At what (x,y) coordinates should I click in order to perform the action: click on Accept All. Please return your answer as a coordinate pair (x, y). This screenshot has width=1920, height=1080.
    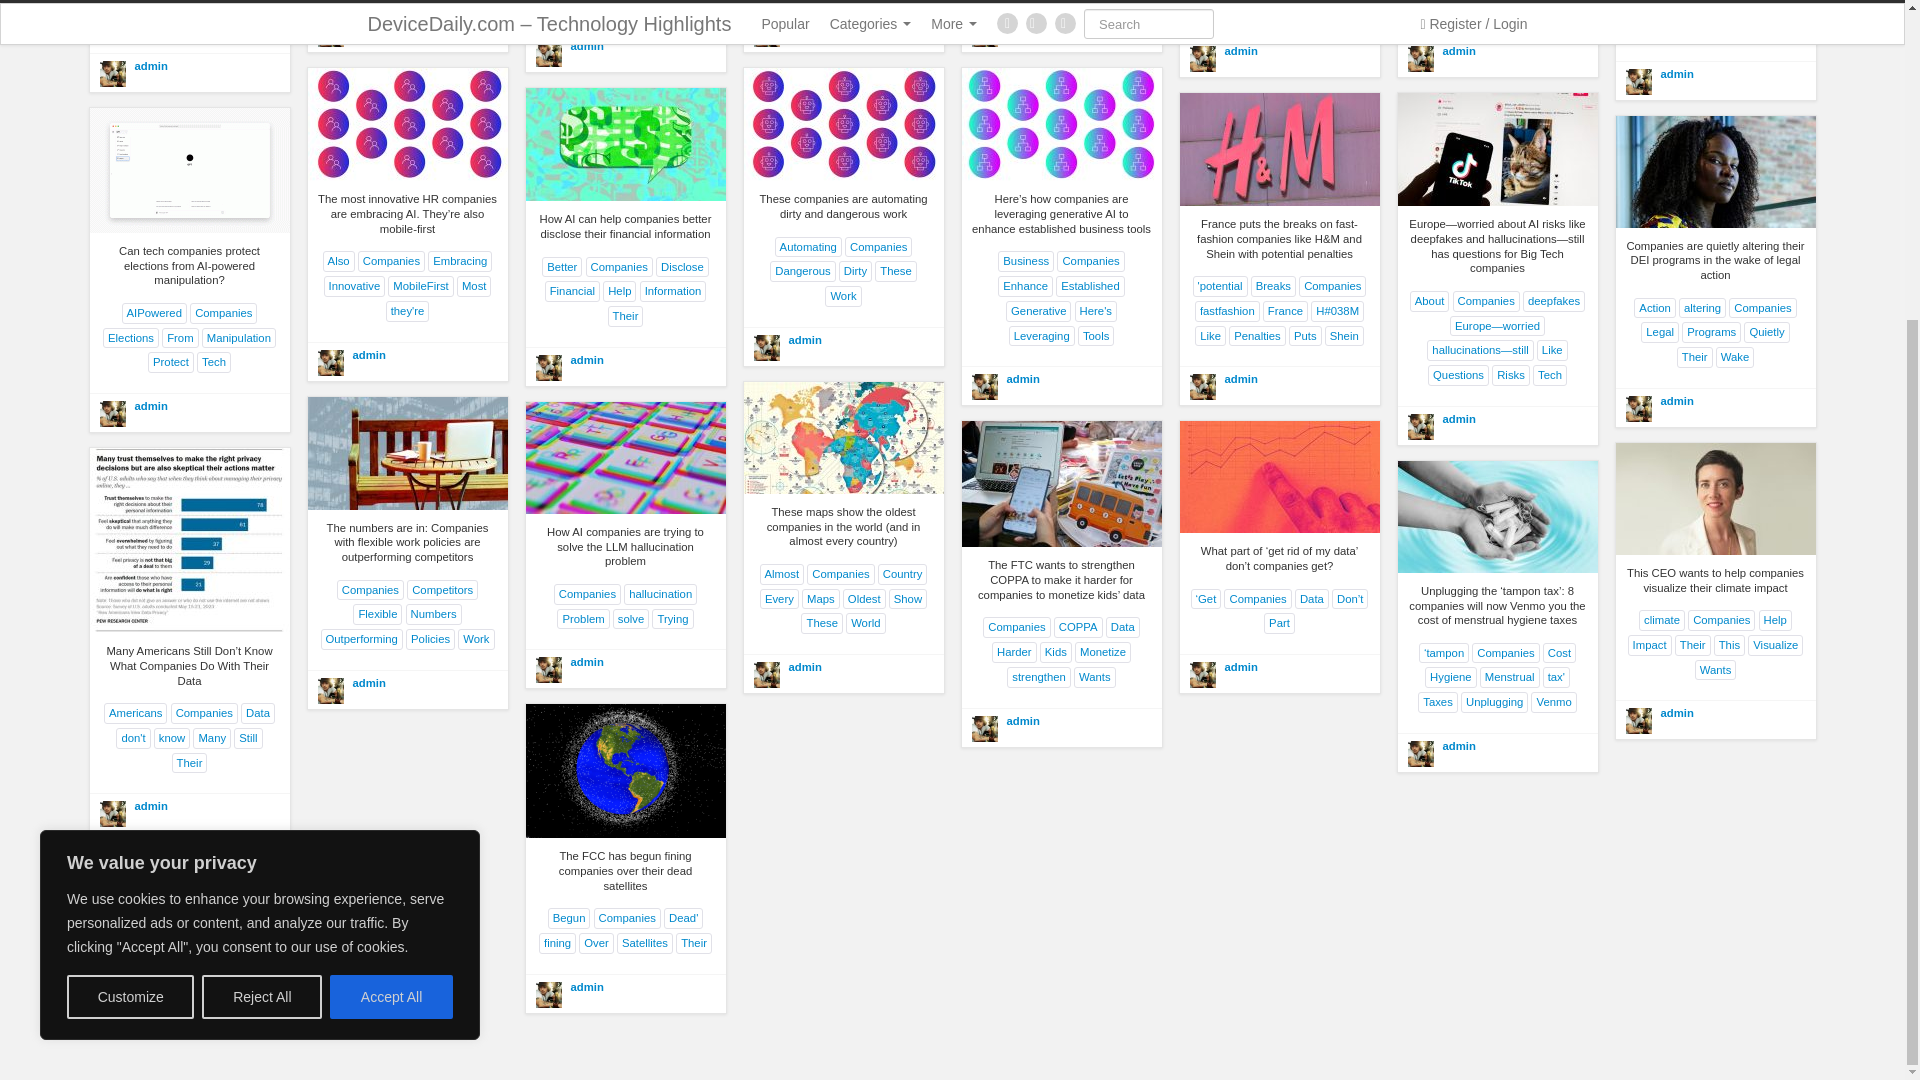
    Looking at the image, I should click on (392, 554).